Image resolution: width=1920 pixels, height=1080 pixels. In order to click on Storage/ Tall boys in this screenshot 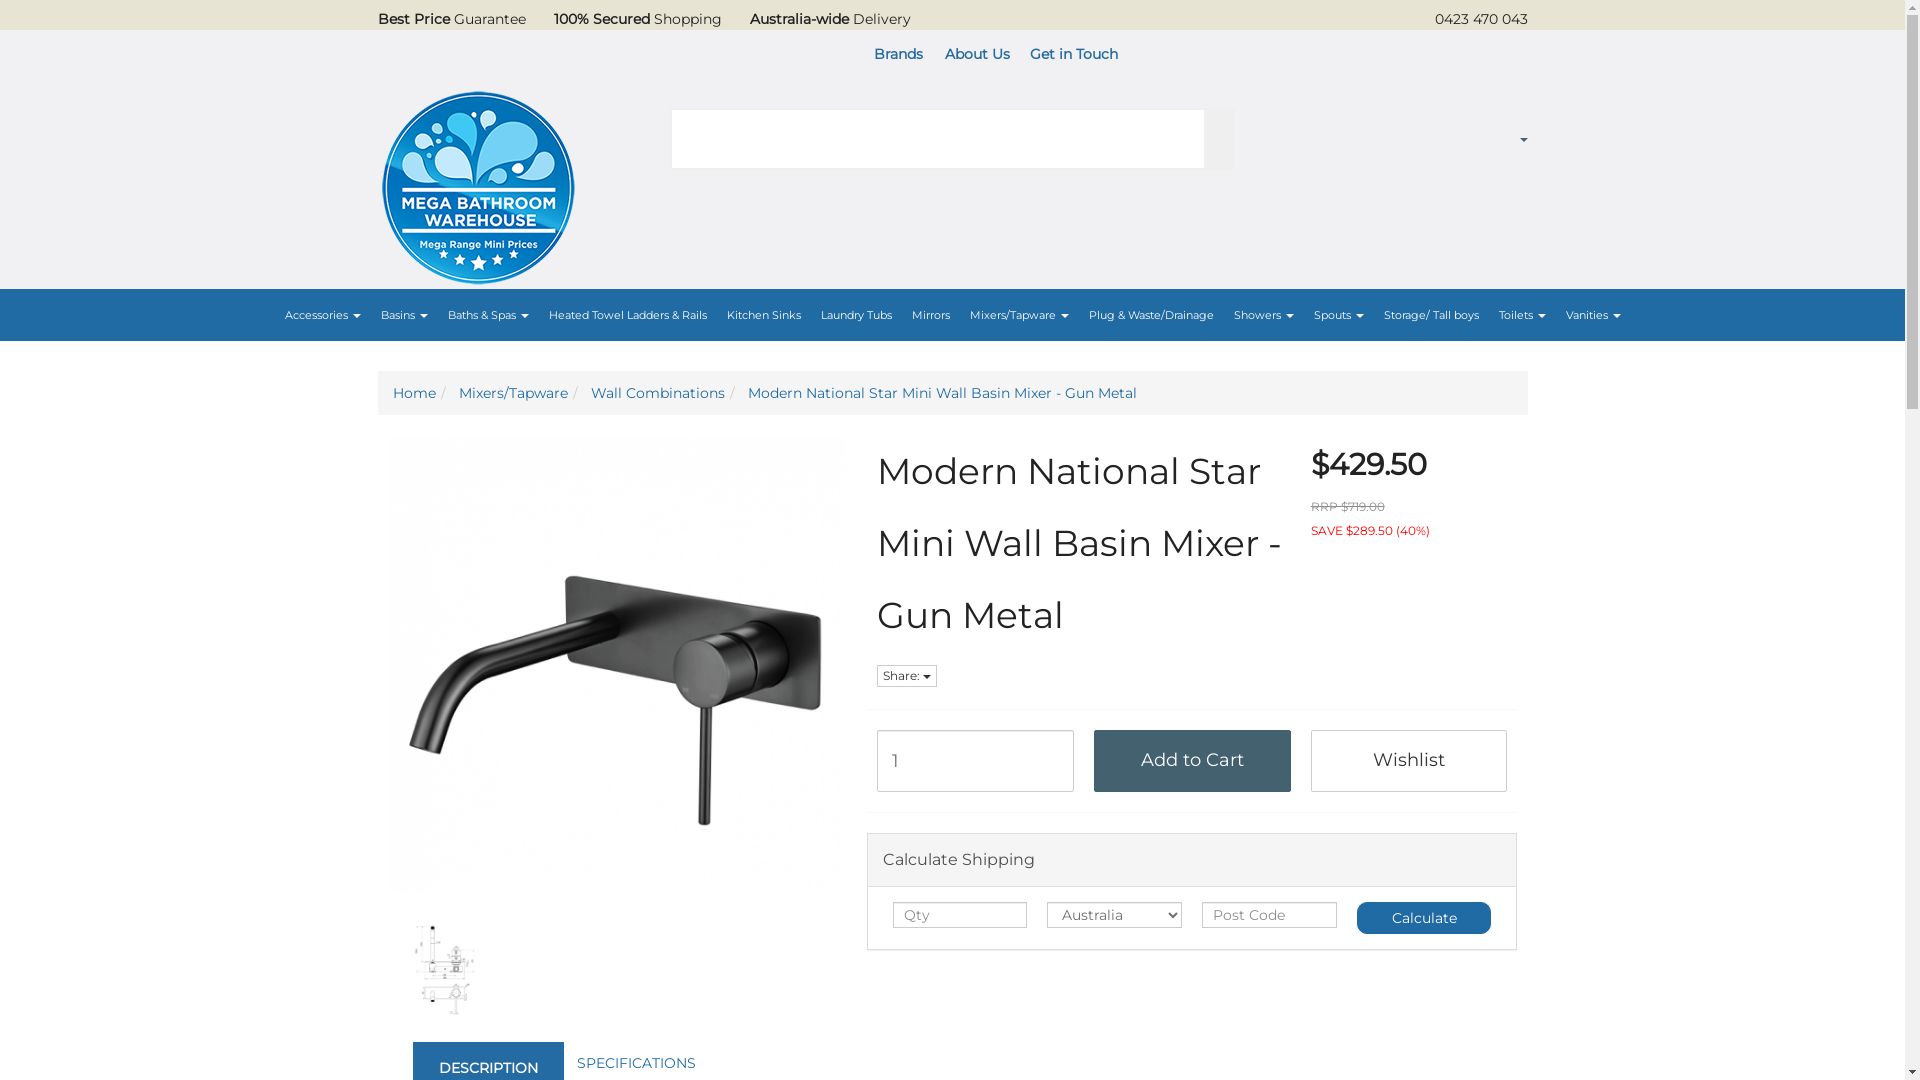, I will do `click(1432, 315)`.